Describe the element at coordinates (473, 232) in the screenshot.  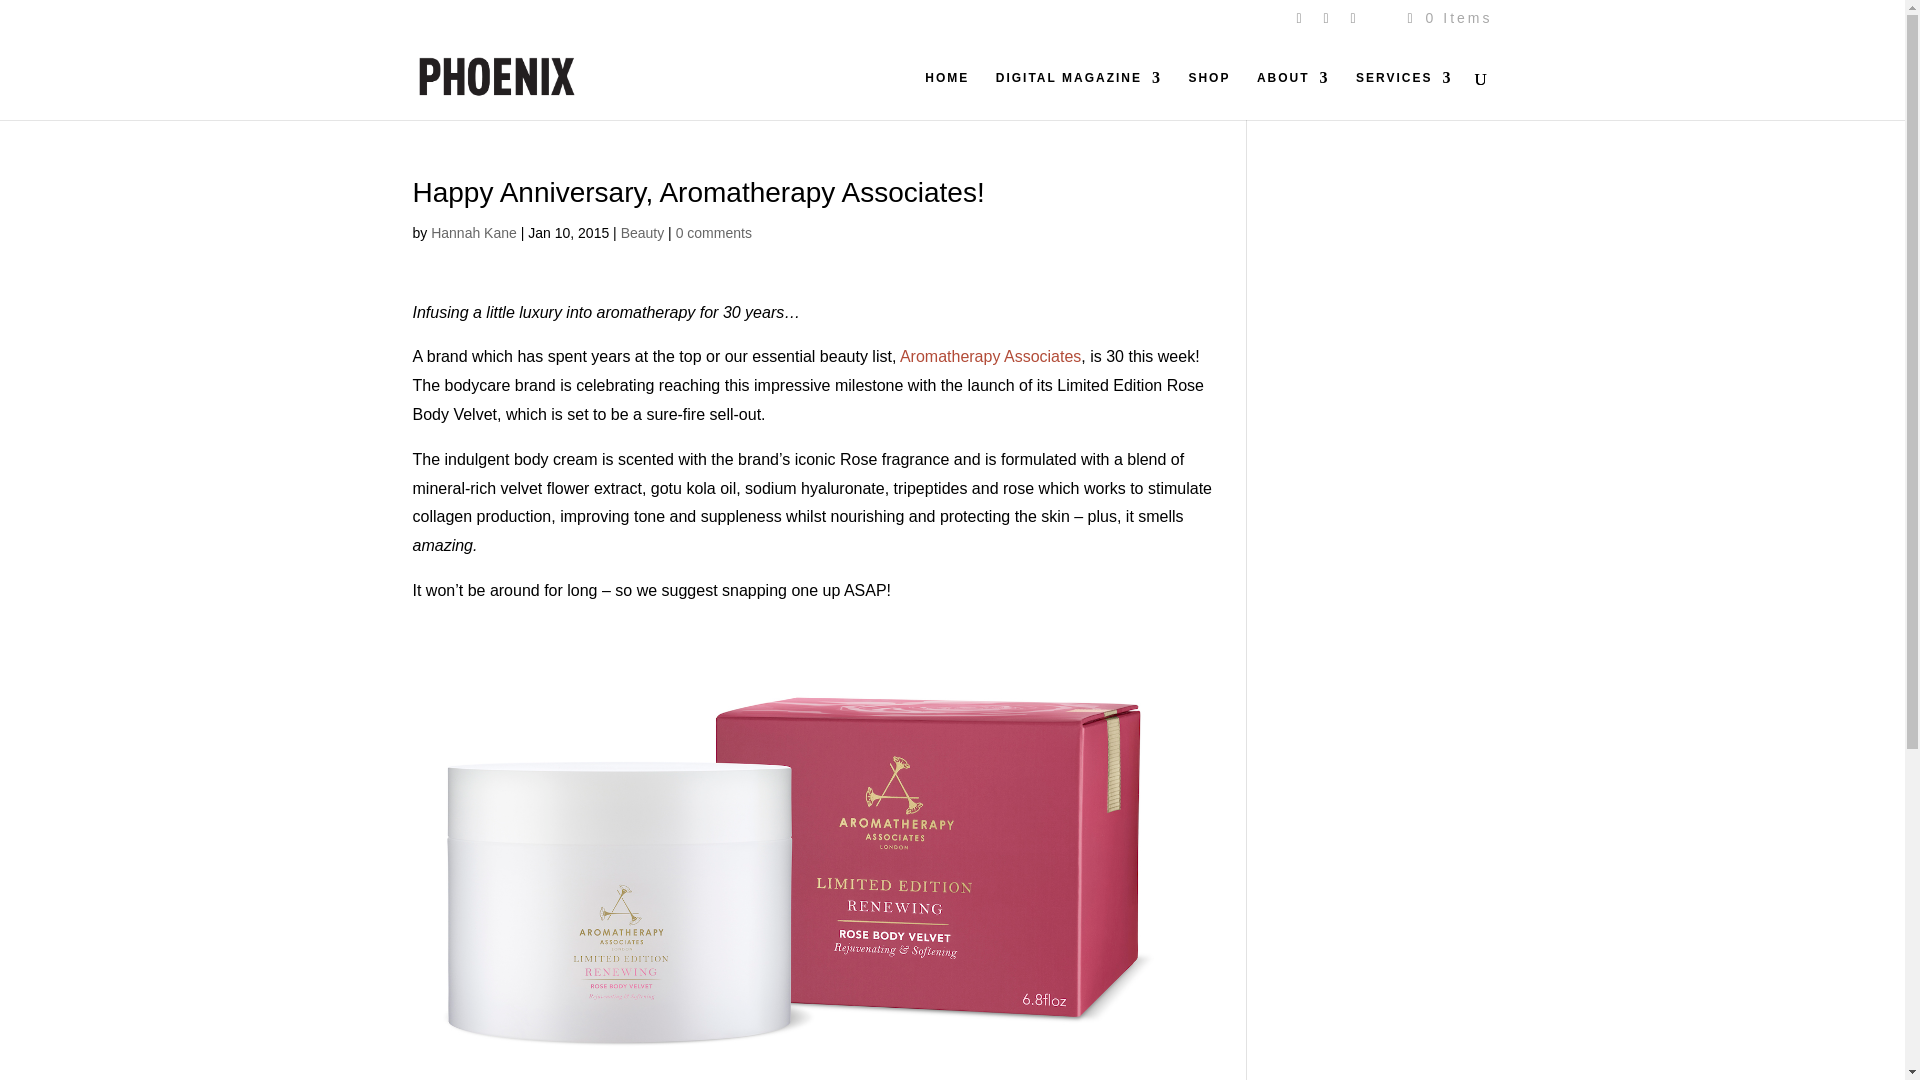
I see `Posts by Hannah Kane` at that location.